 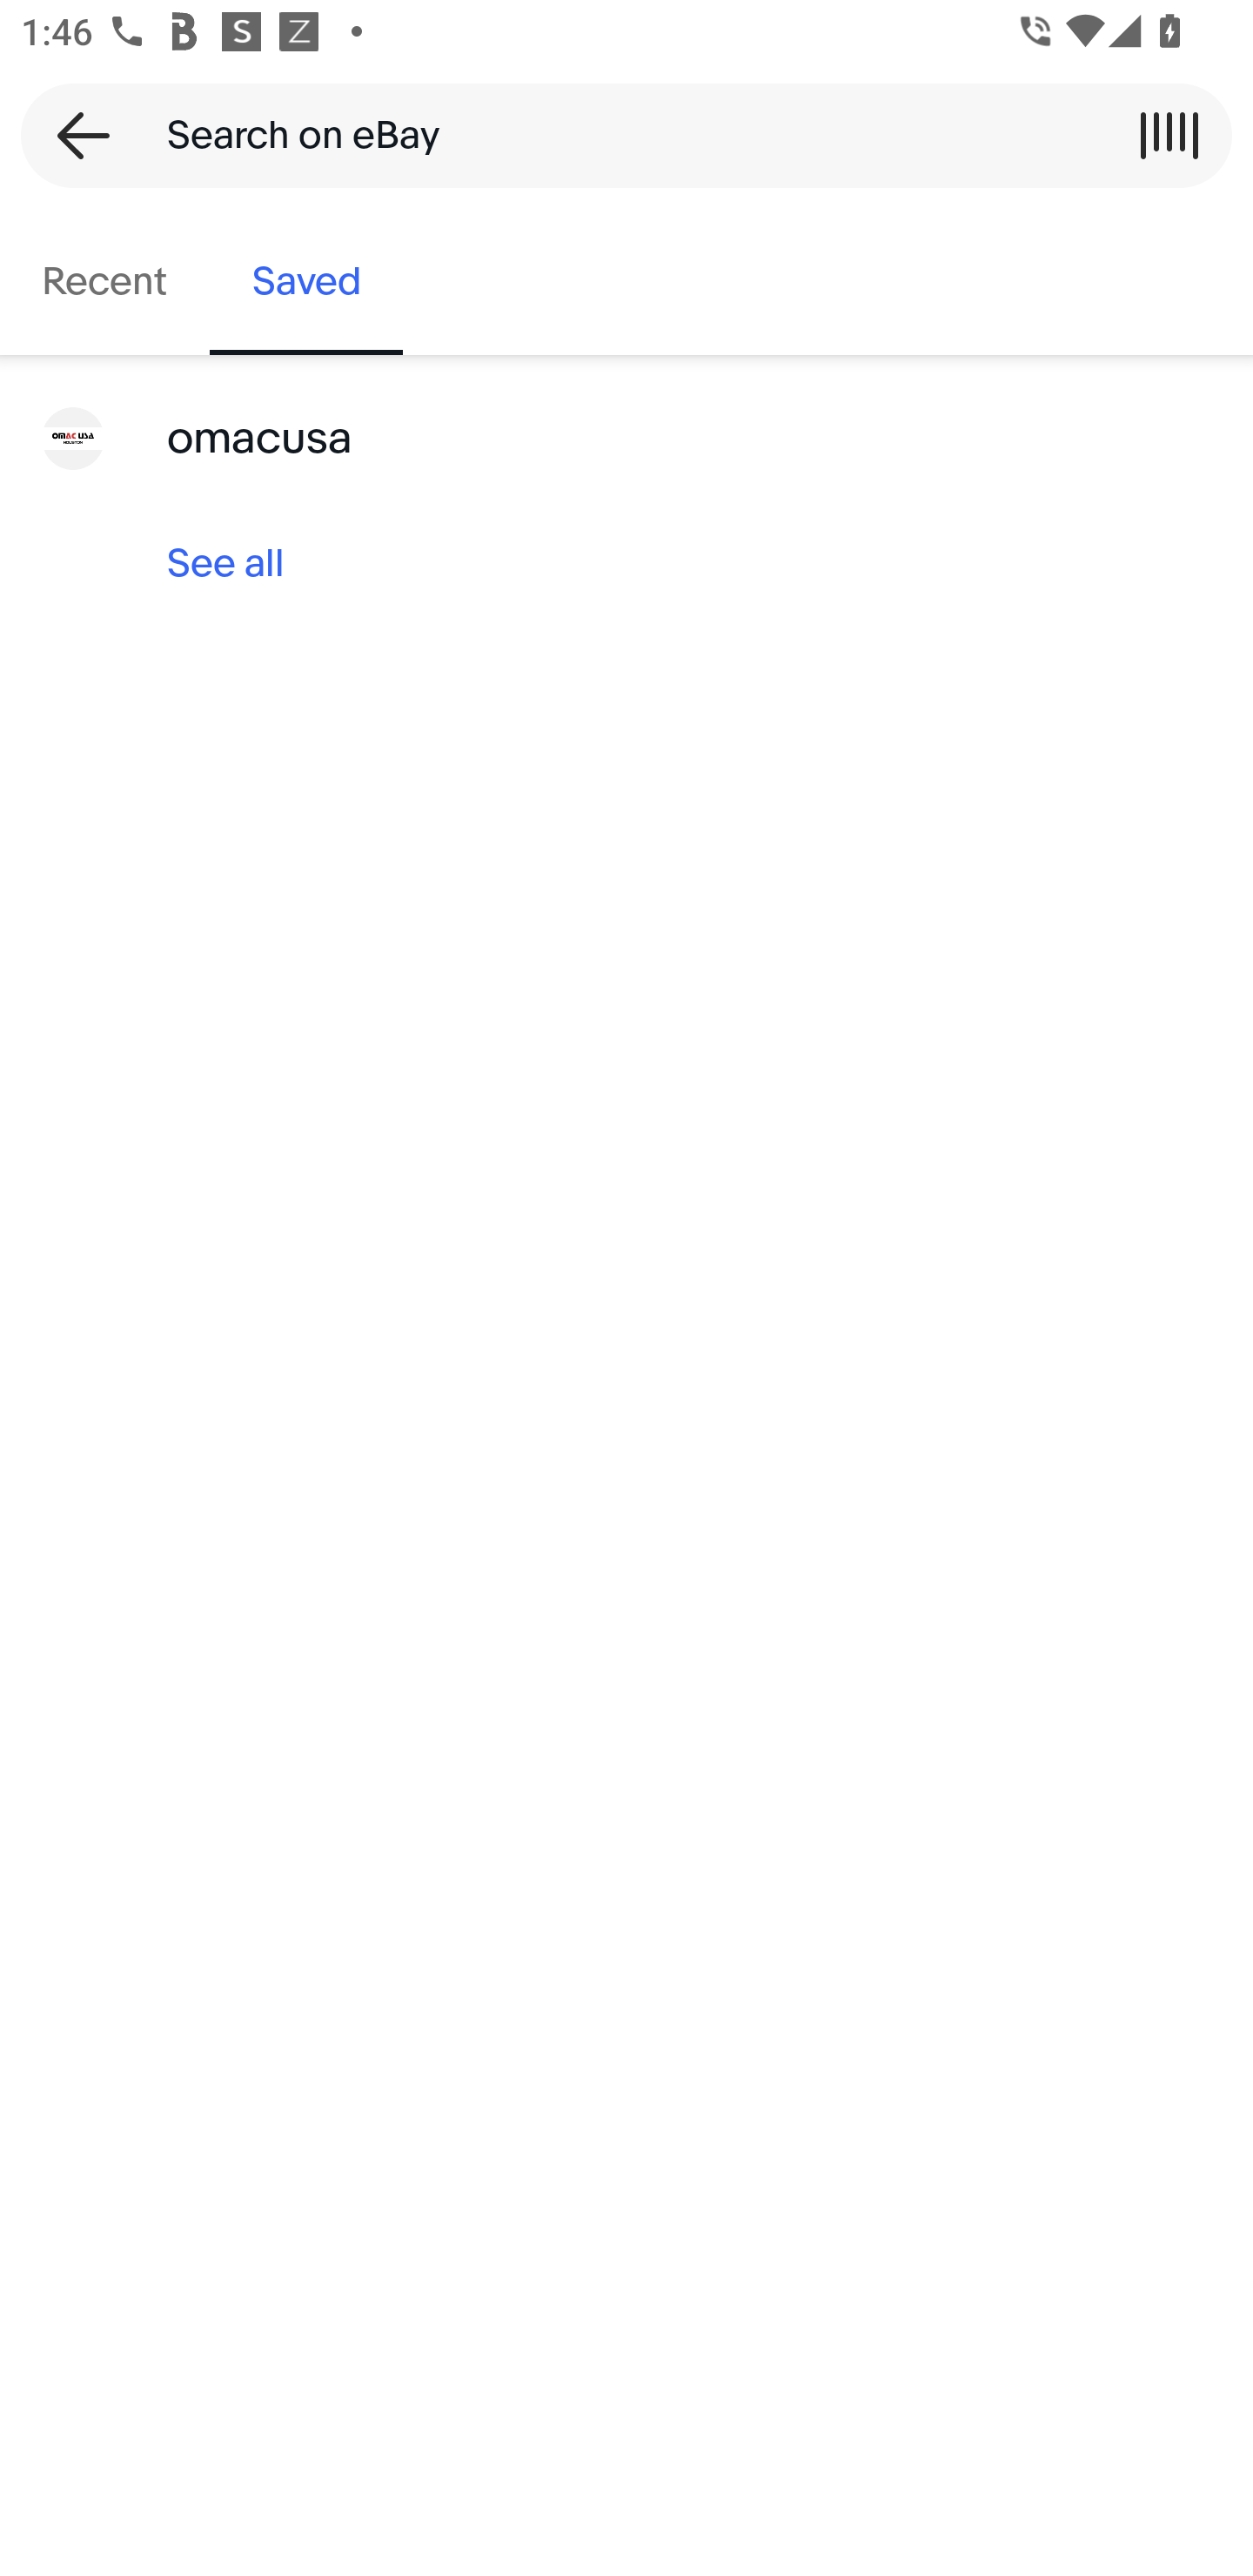 I want to click on Scan a barcode, so click(x=1169, y=135).